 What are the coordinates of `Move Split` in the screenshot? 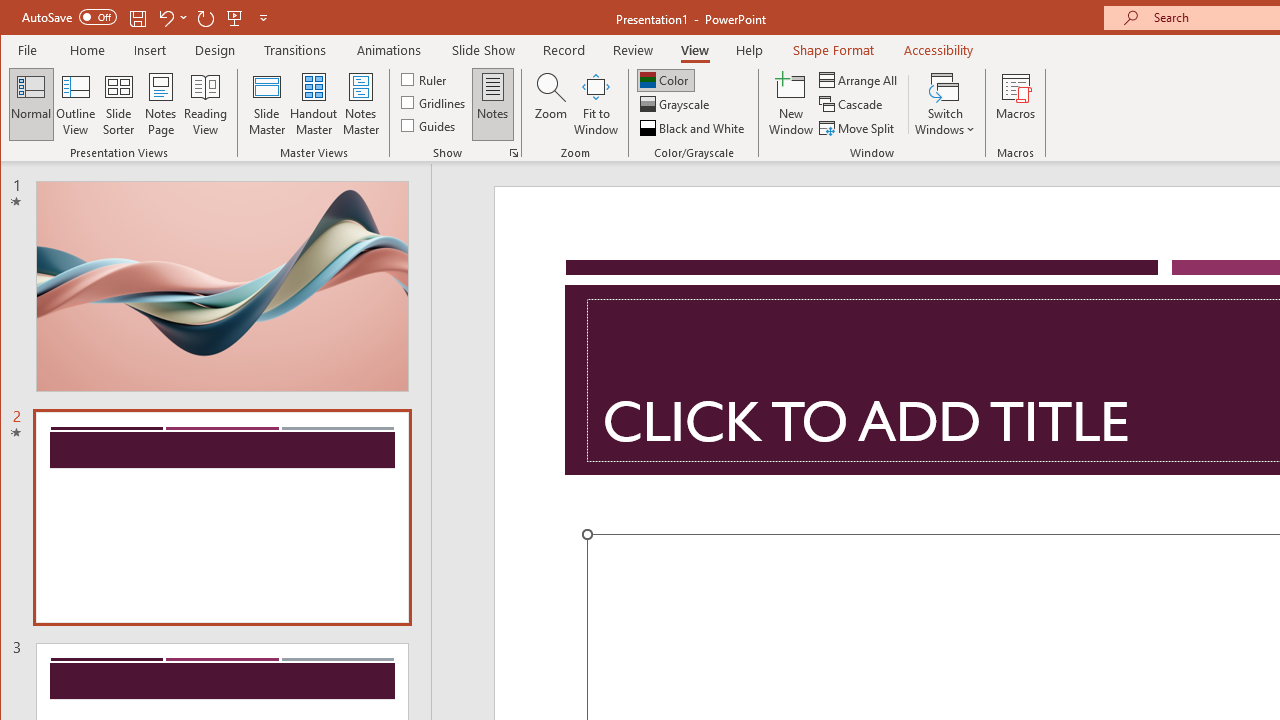 It's located at (858, 128).